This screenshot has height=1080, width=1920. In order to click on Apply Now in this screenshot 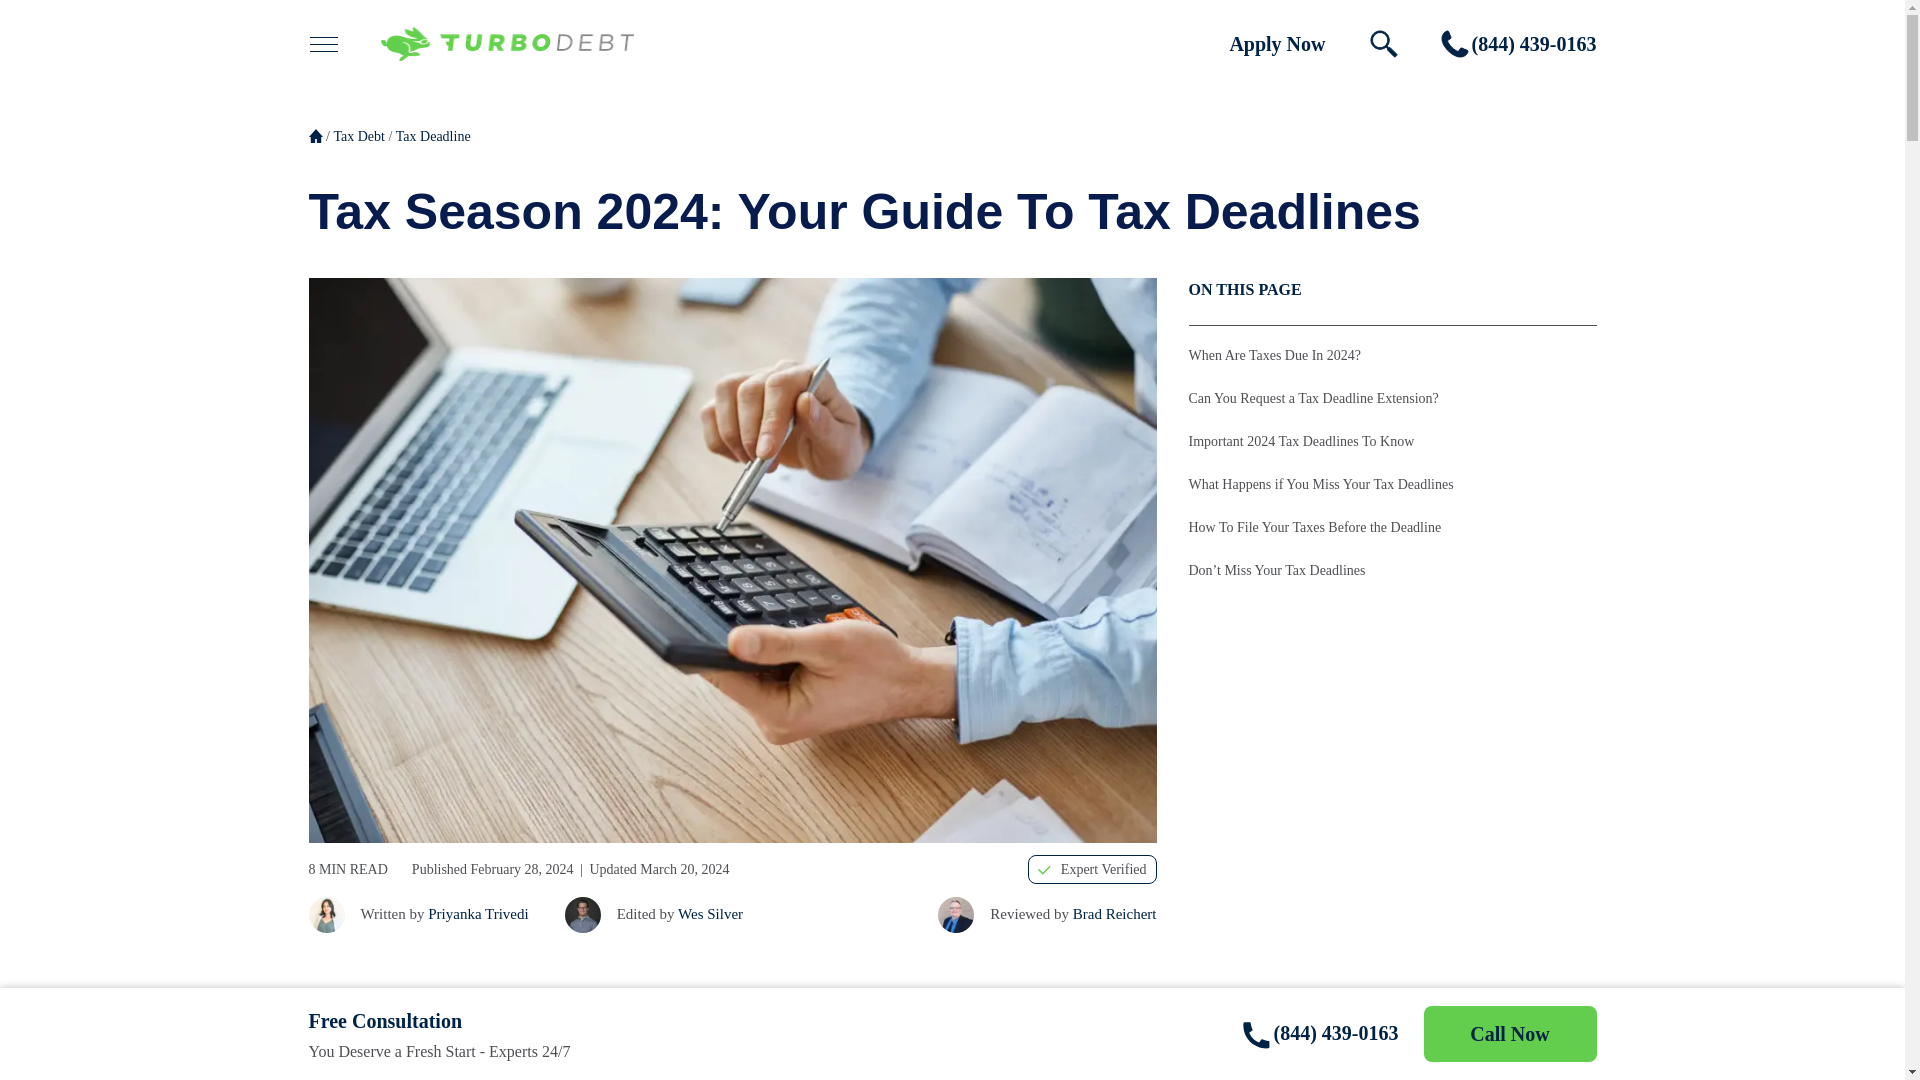, I will do `click(1276, 44)`.